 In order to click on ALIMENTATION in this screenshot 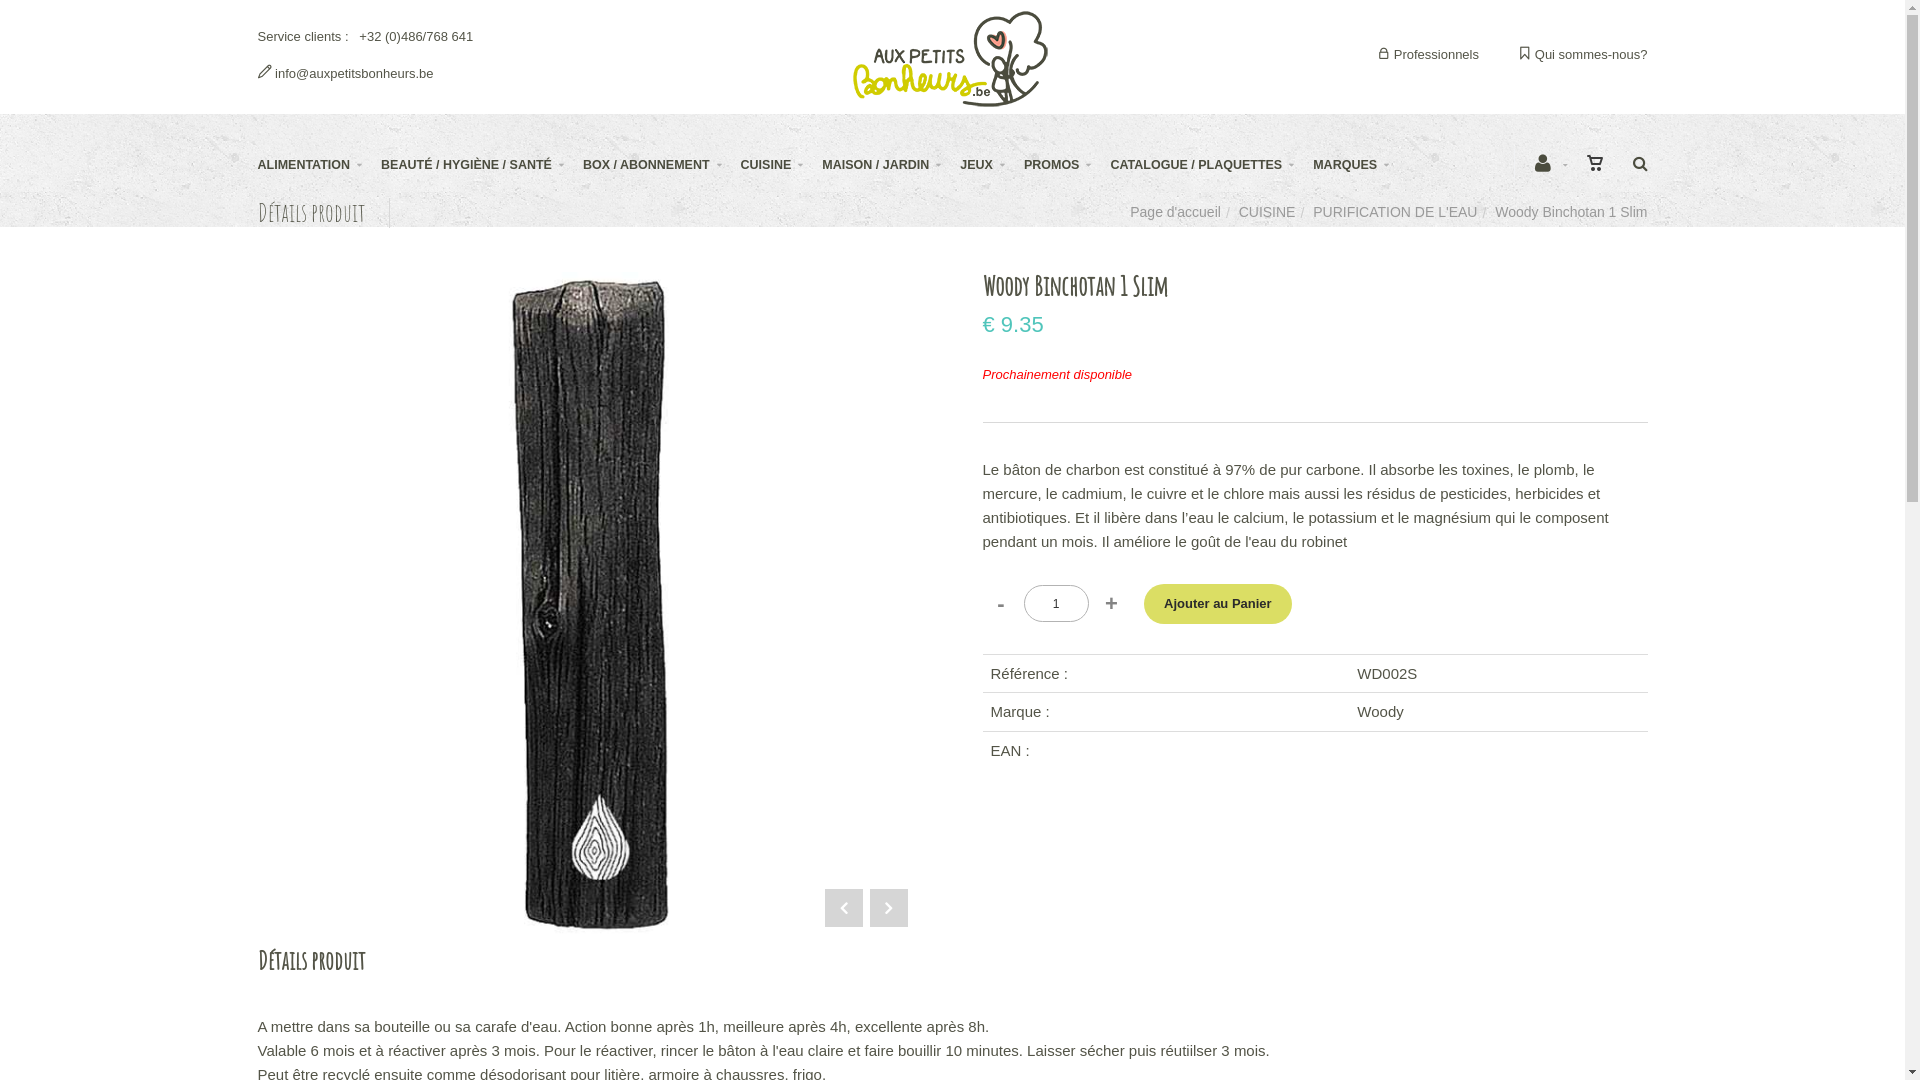, I will do `click(320, 165)`.